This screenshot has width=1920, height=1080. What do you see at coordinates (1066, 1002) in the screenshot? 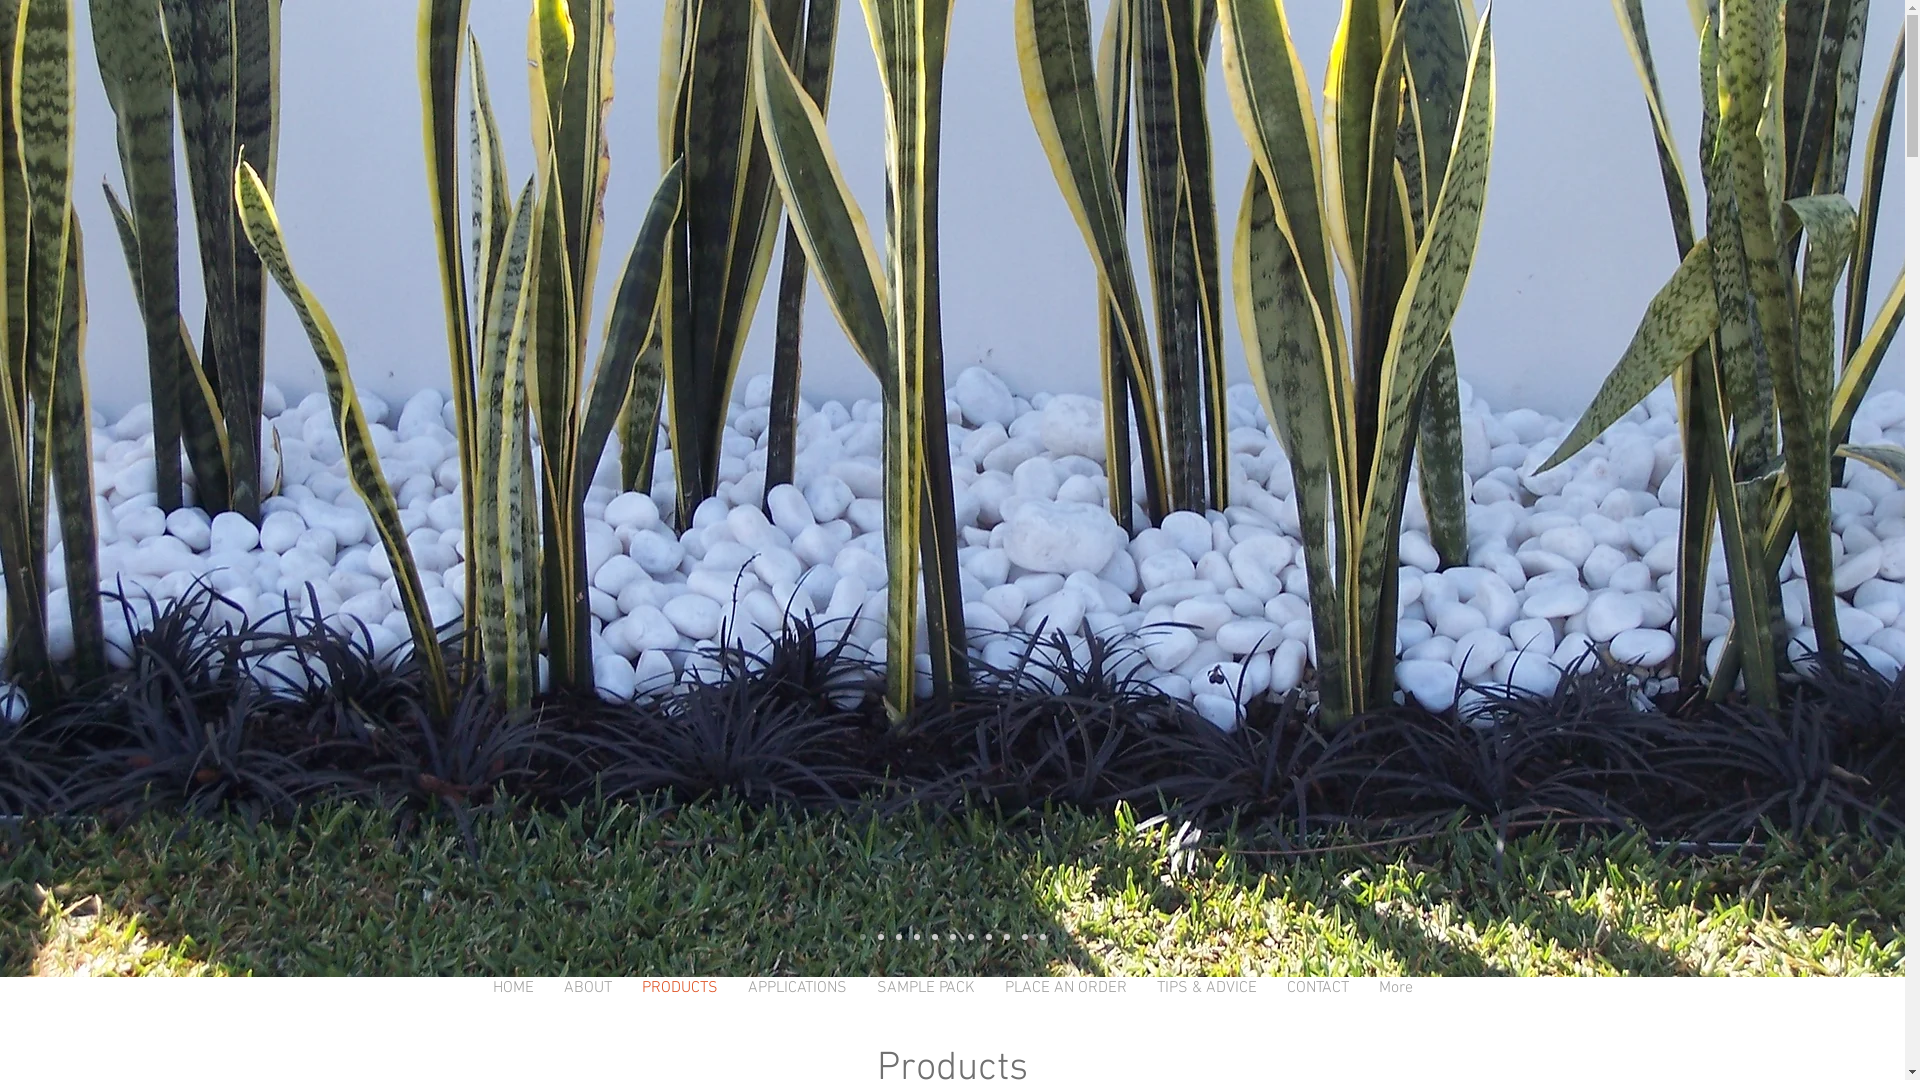
I see `PLACE AN ORDER` at bounding box center [1066, 1002].